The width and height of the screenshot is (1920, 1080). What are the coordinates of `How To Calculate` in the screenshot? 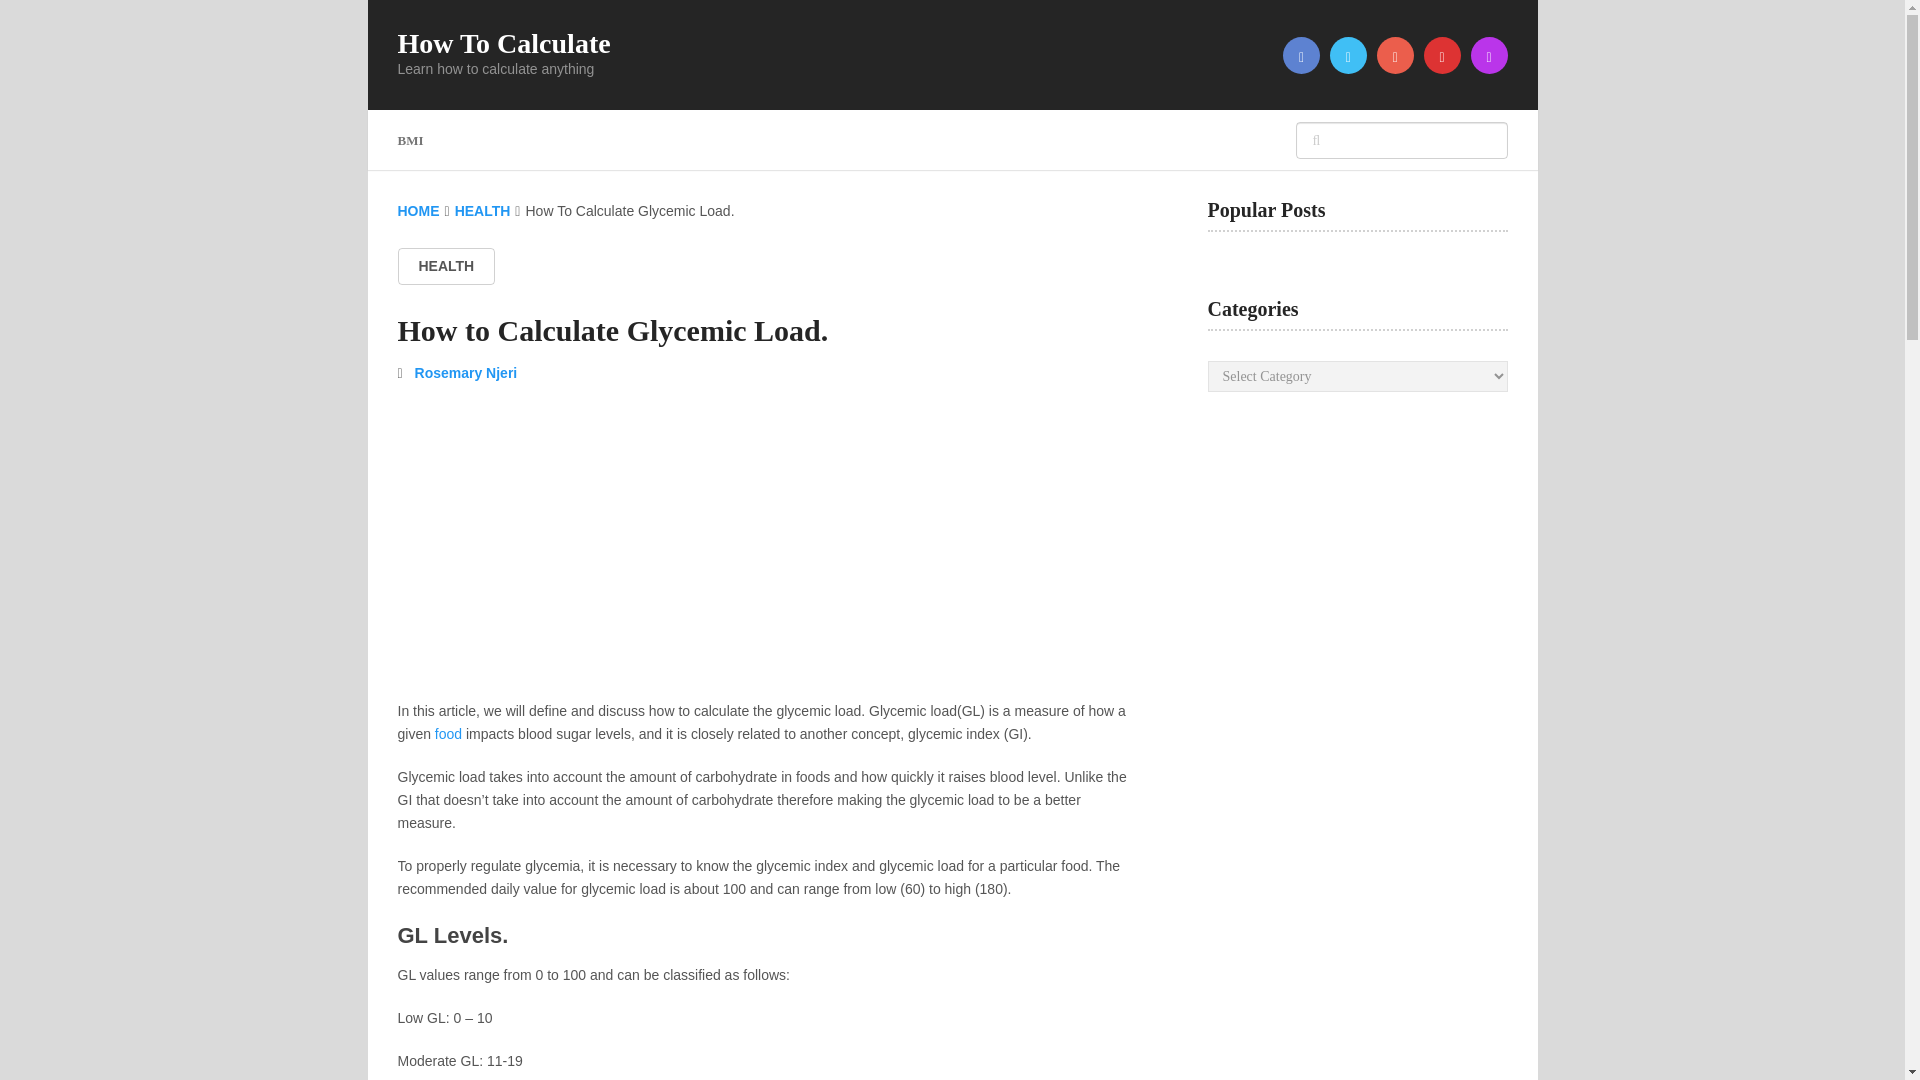 It's located at (504, 44).